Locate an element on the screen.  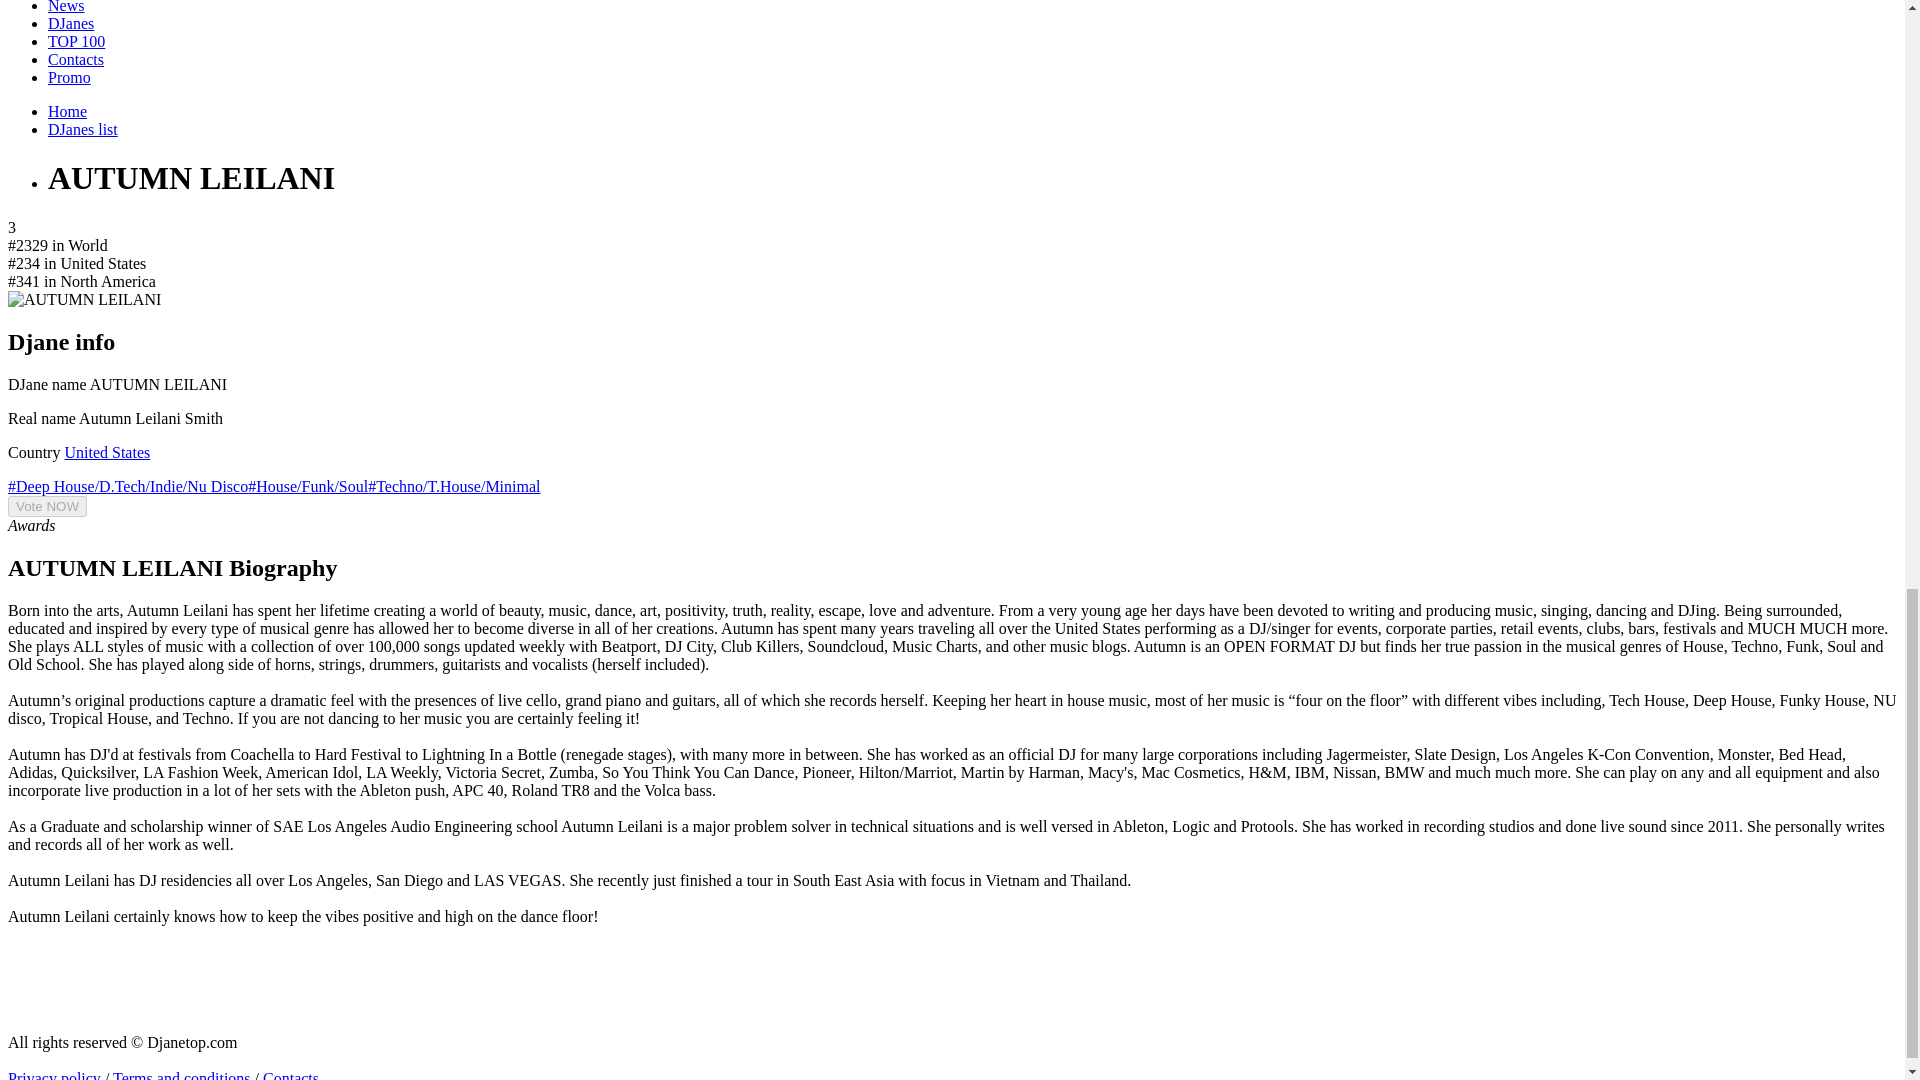
Promo is located at coordinates (69, 78).